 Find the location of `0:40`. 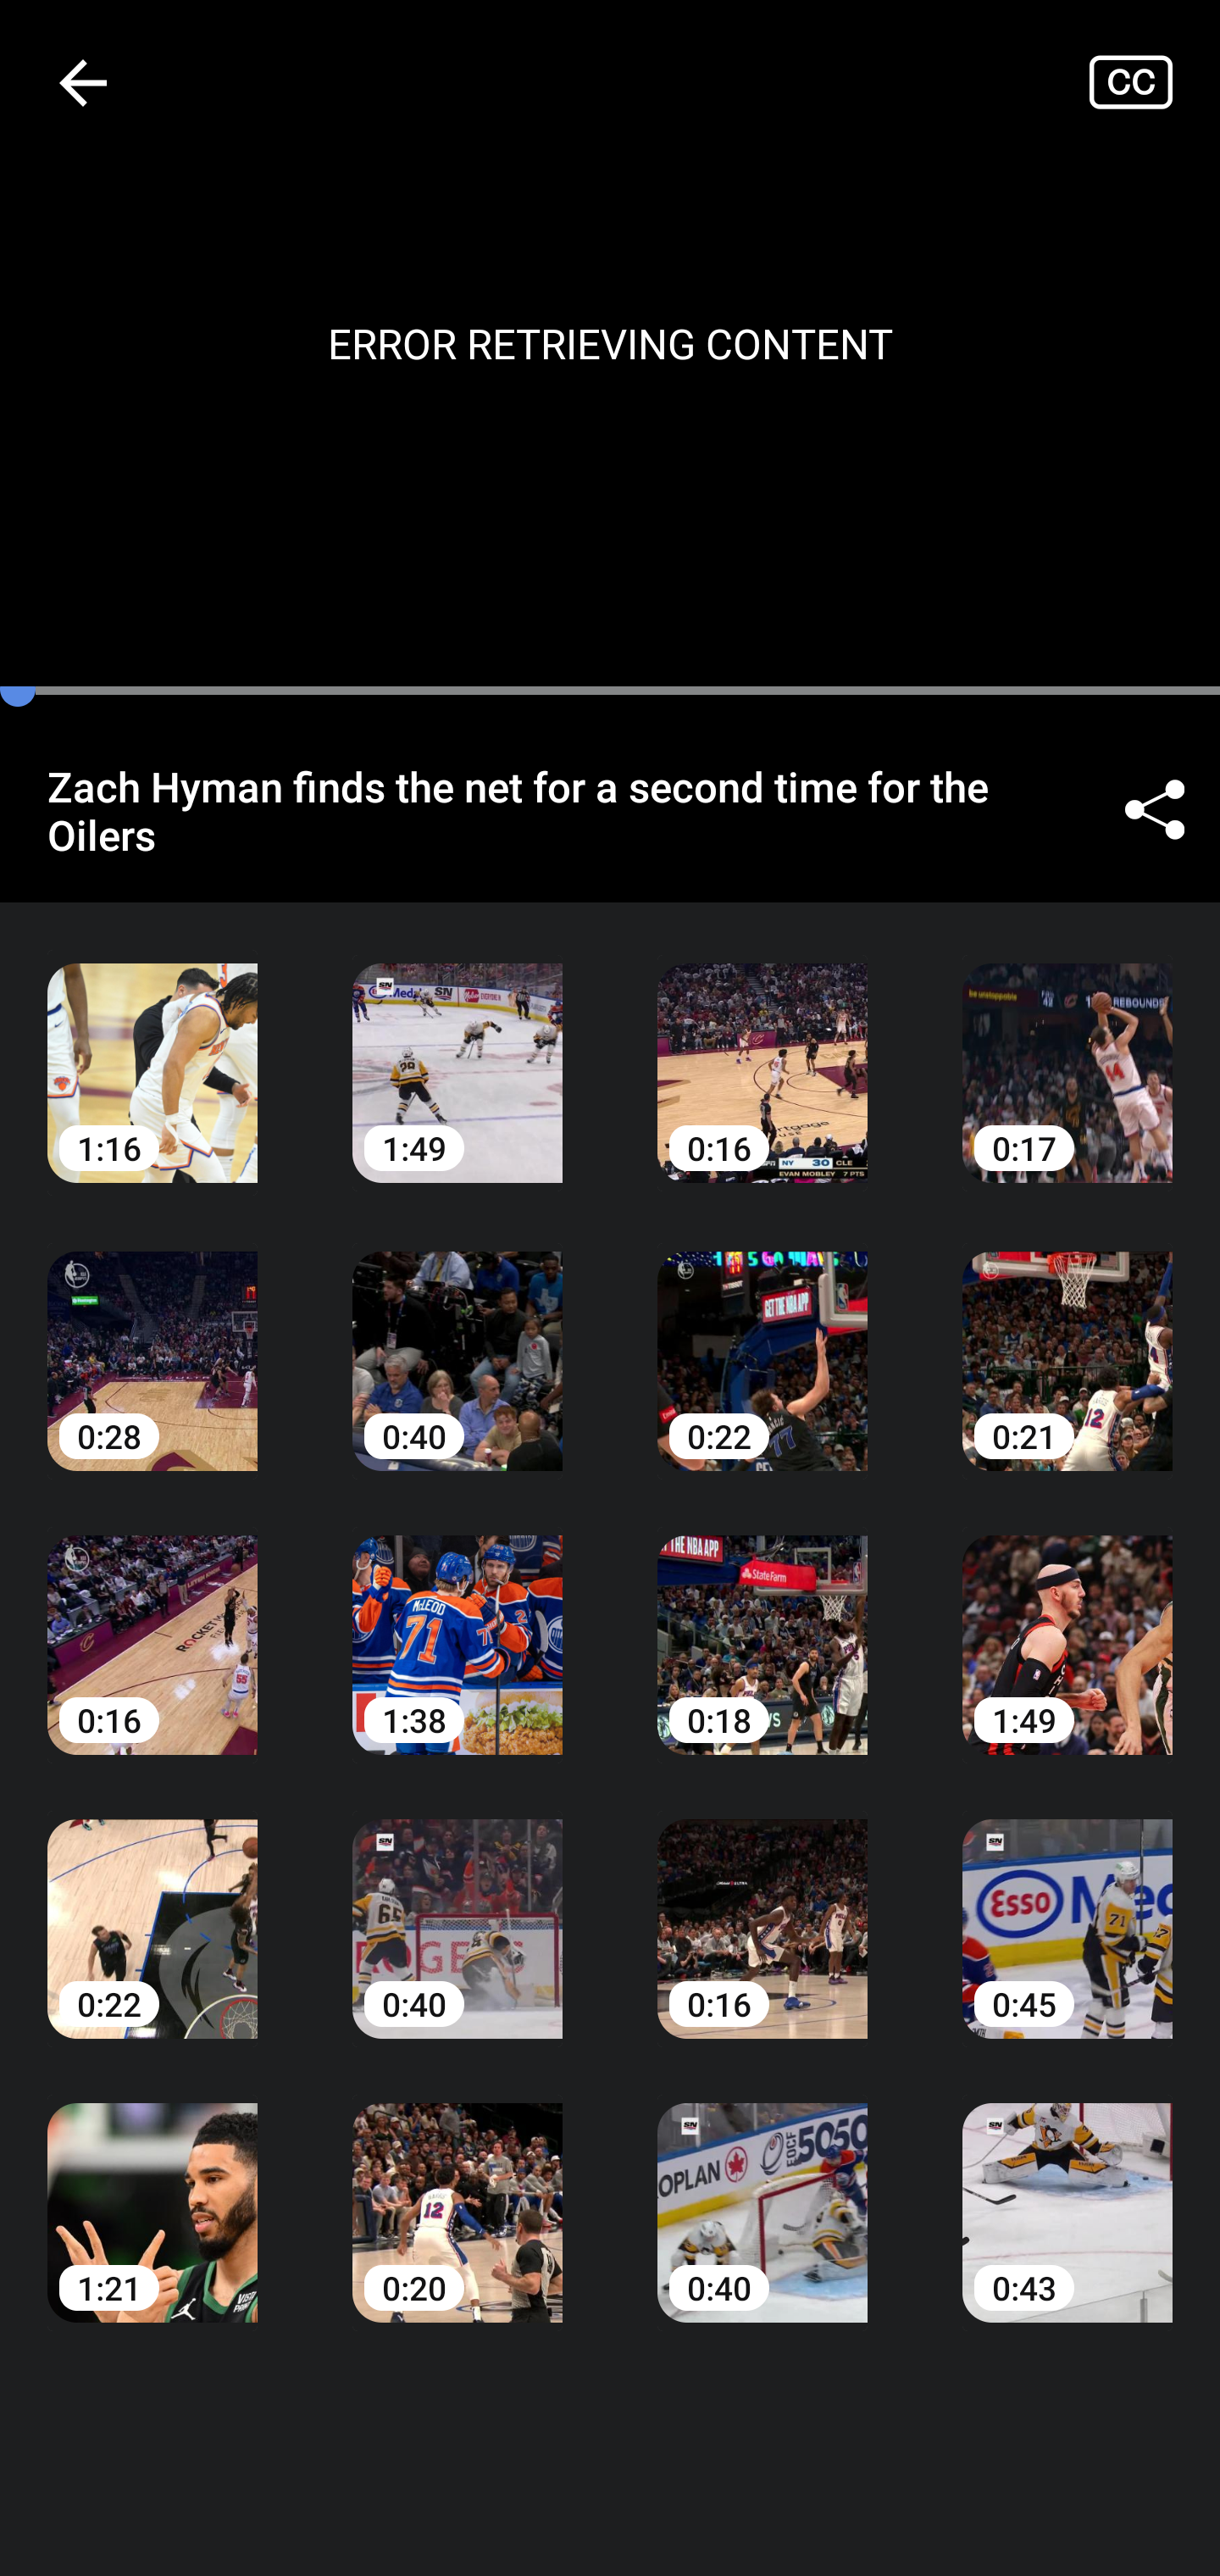

0:40 is located at coordinates (762, 2190).